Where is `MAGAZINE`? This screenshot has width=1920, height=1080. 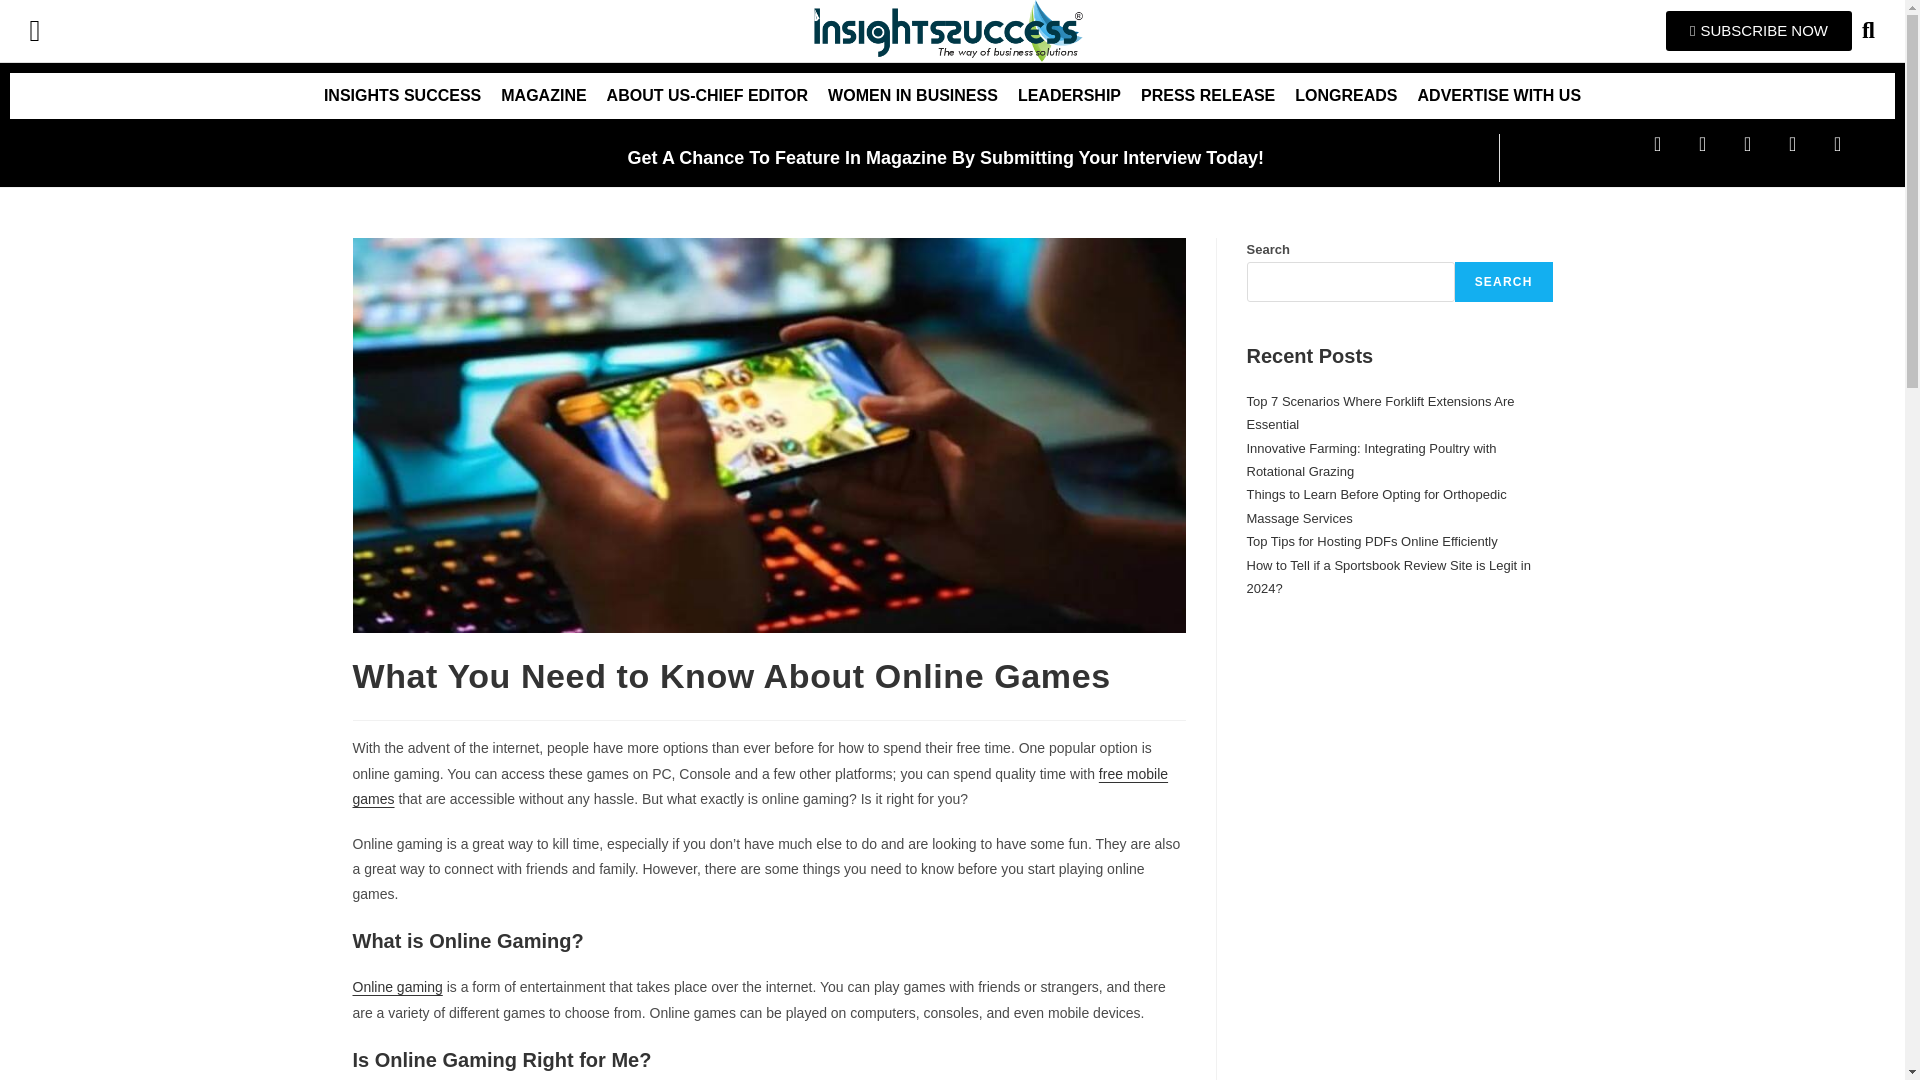 MAGAZINE is located at coordinates (543, 96).